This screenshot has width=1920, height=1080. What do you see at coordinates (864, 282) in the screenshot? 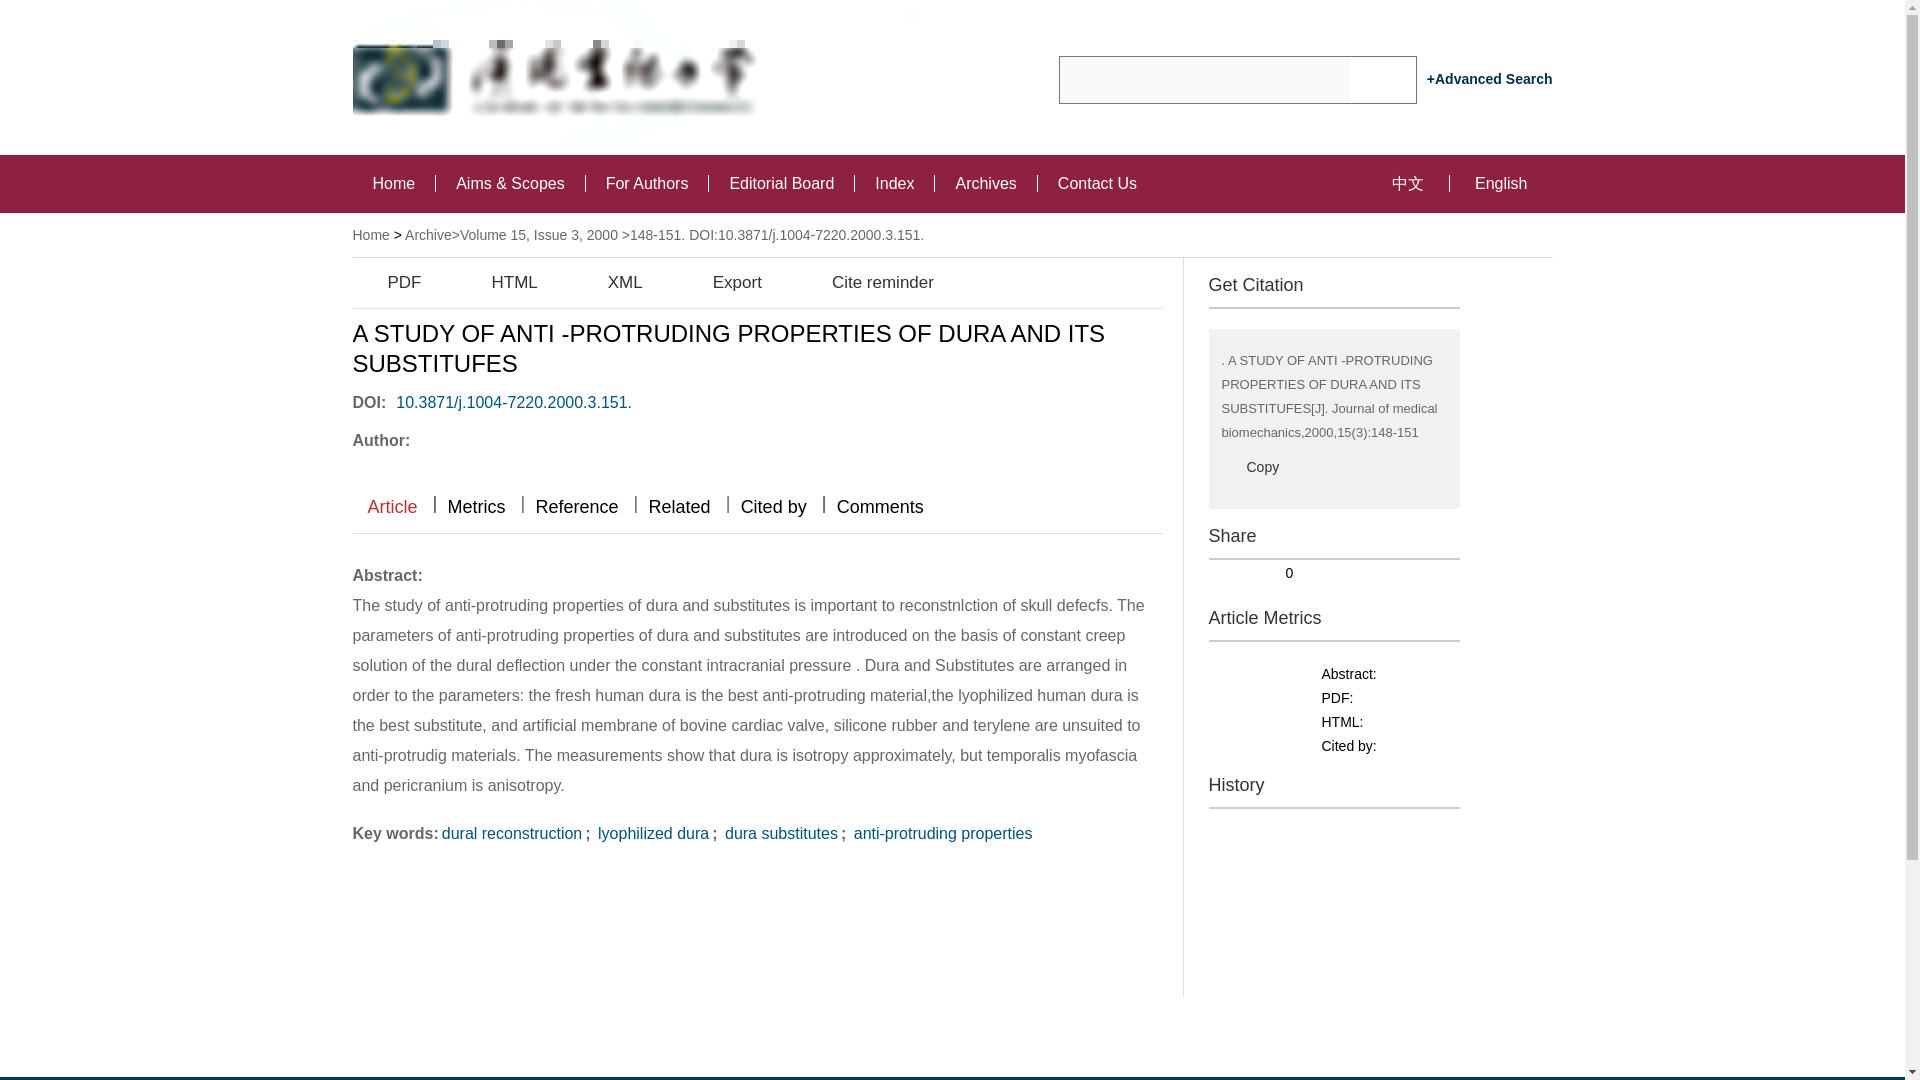
I see `Cite reminder` at bounding box center [864, 282].